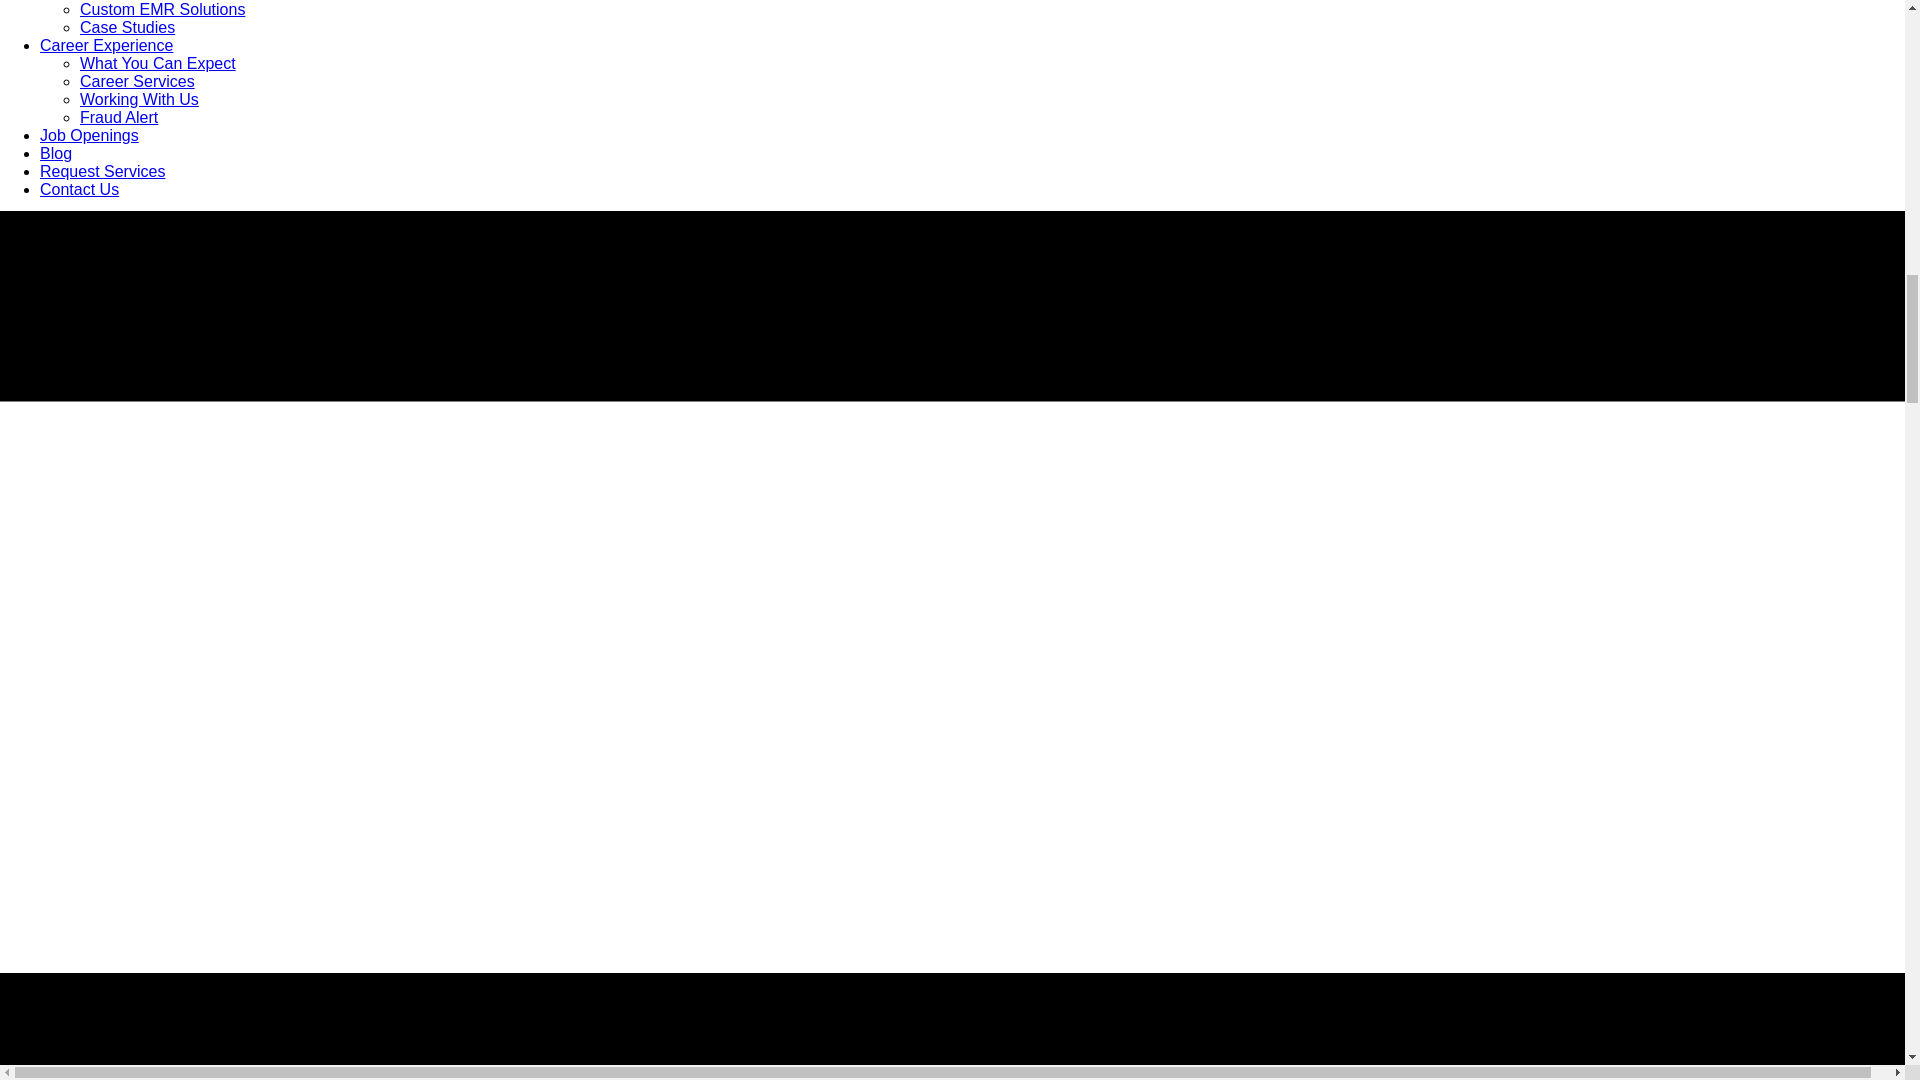 The image size is (1920, 1080). Describe the element at coordinates (162, 10) in the screenshot. I see `Custom EMR Solutions` at that location.